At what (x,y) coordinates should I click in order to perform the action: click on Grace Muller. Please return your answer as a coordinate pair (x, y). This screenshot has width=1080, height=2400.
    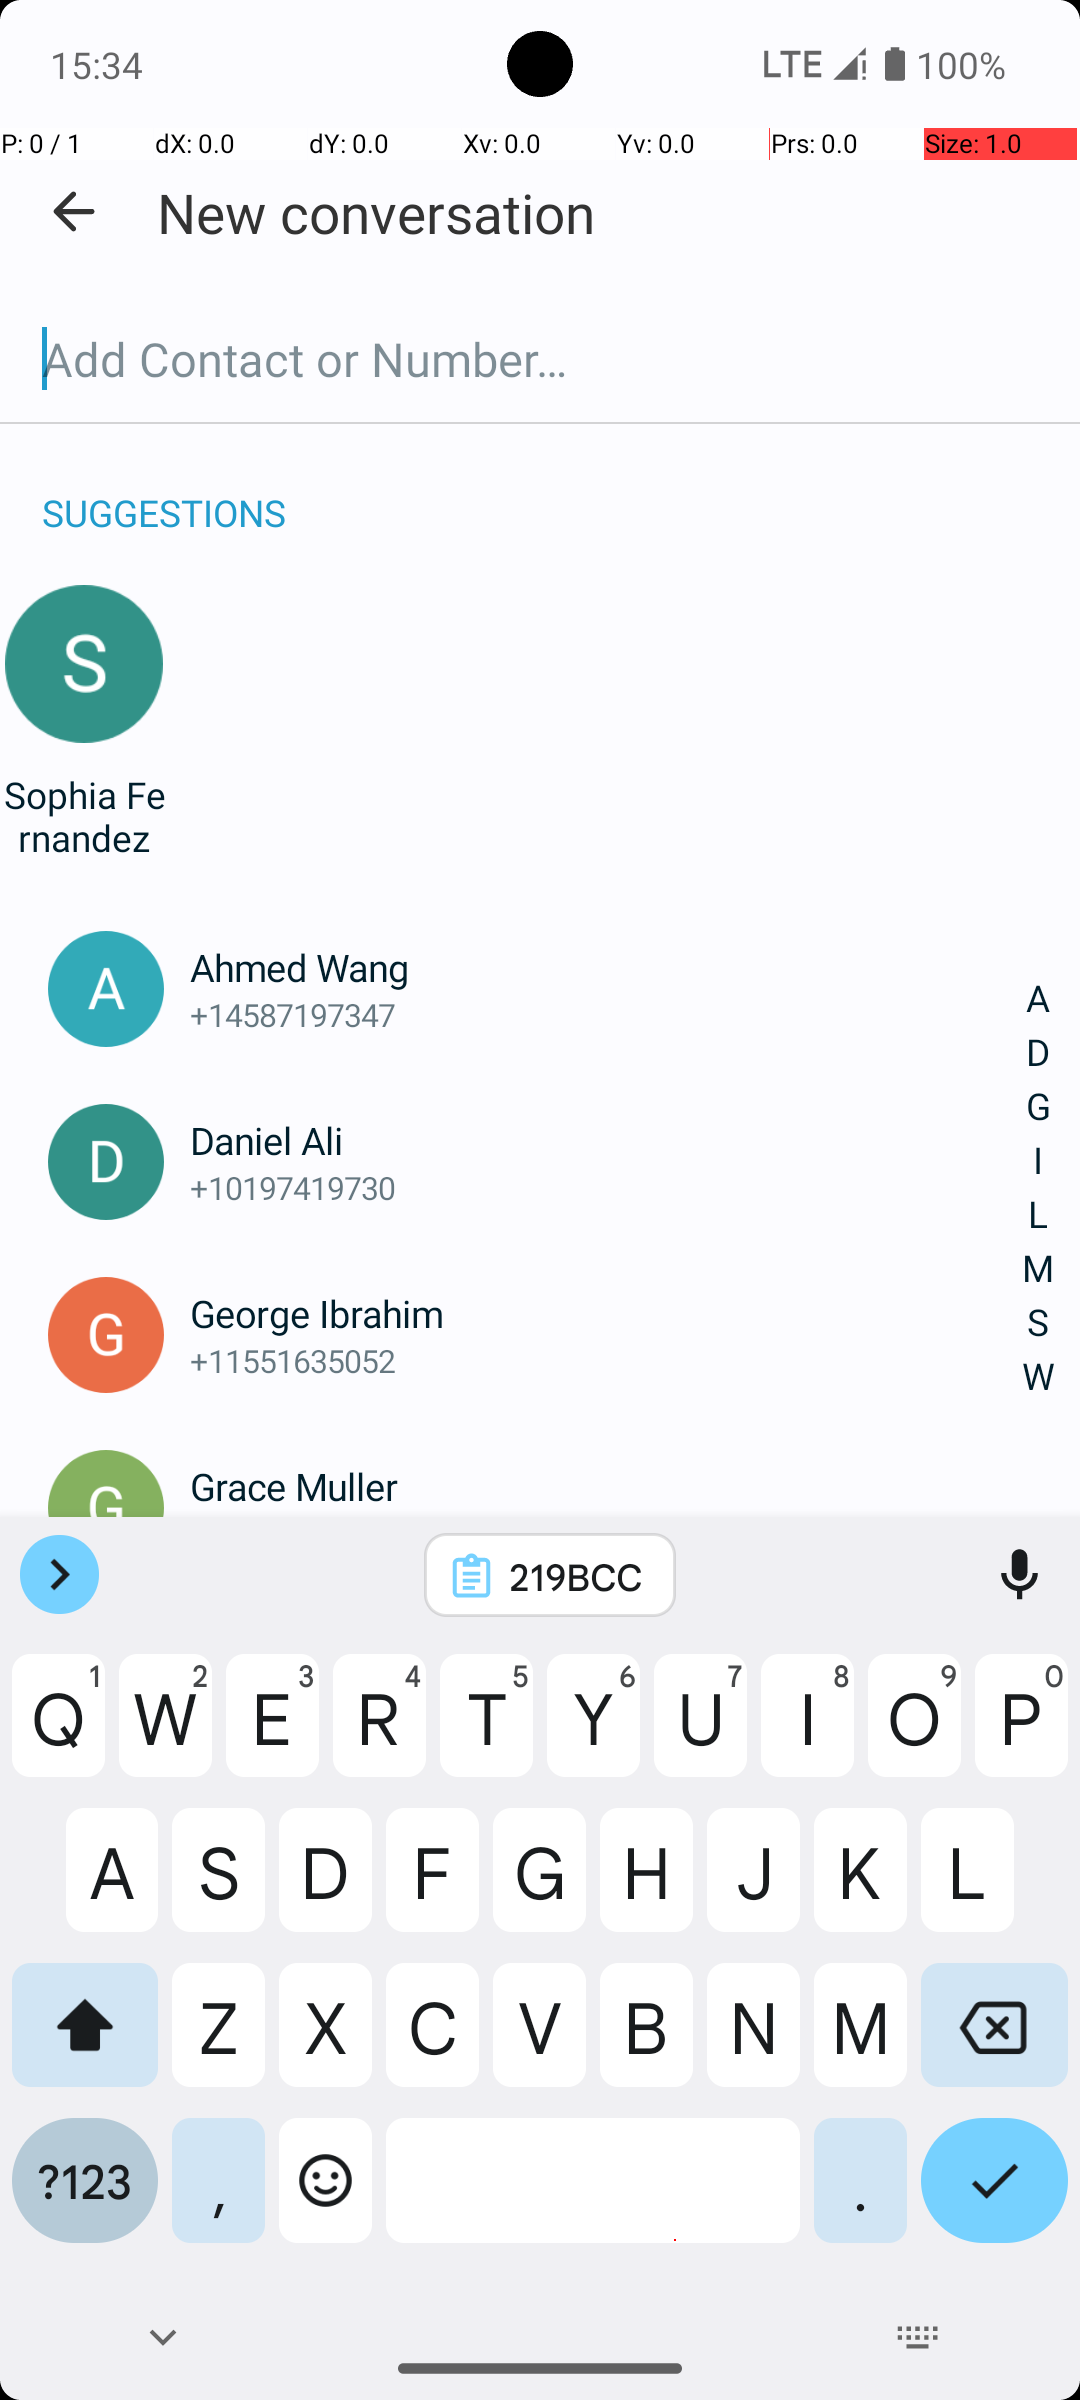
    Looking at the image, I should click on (608, 1486).